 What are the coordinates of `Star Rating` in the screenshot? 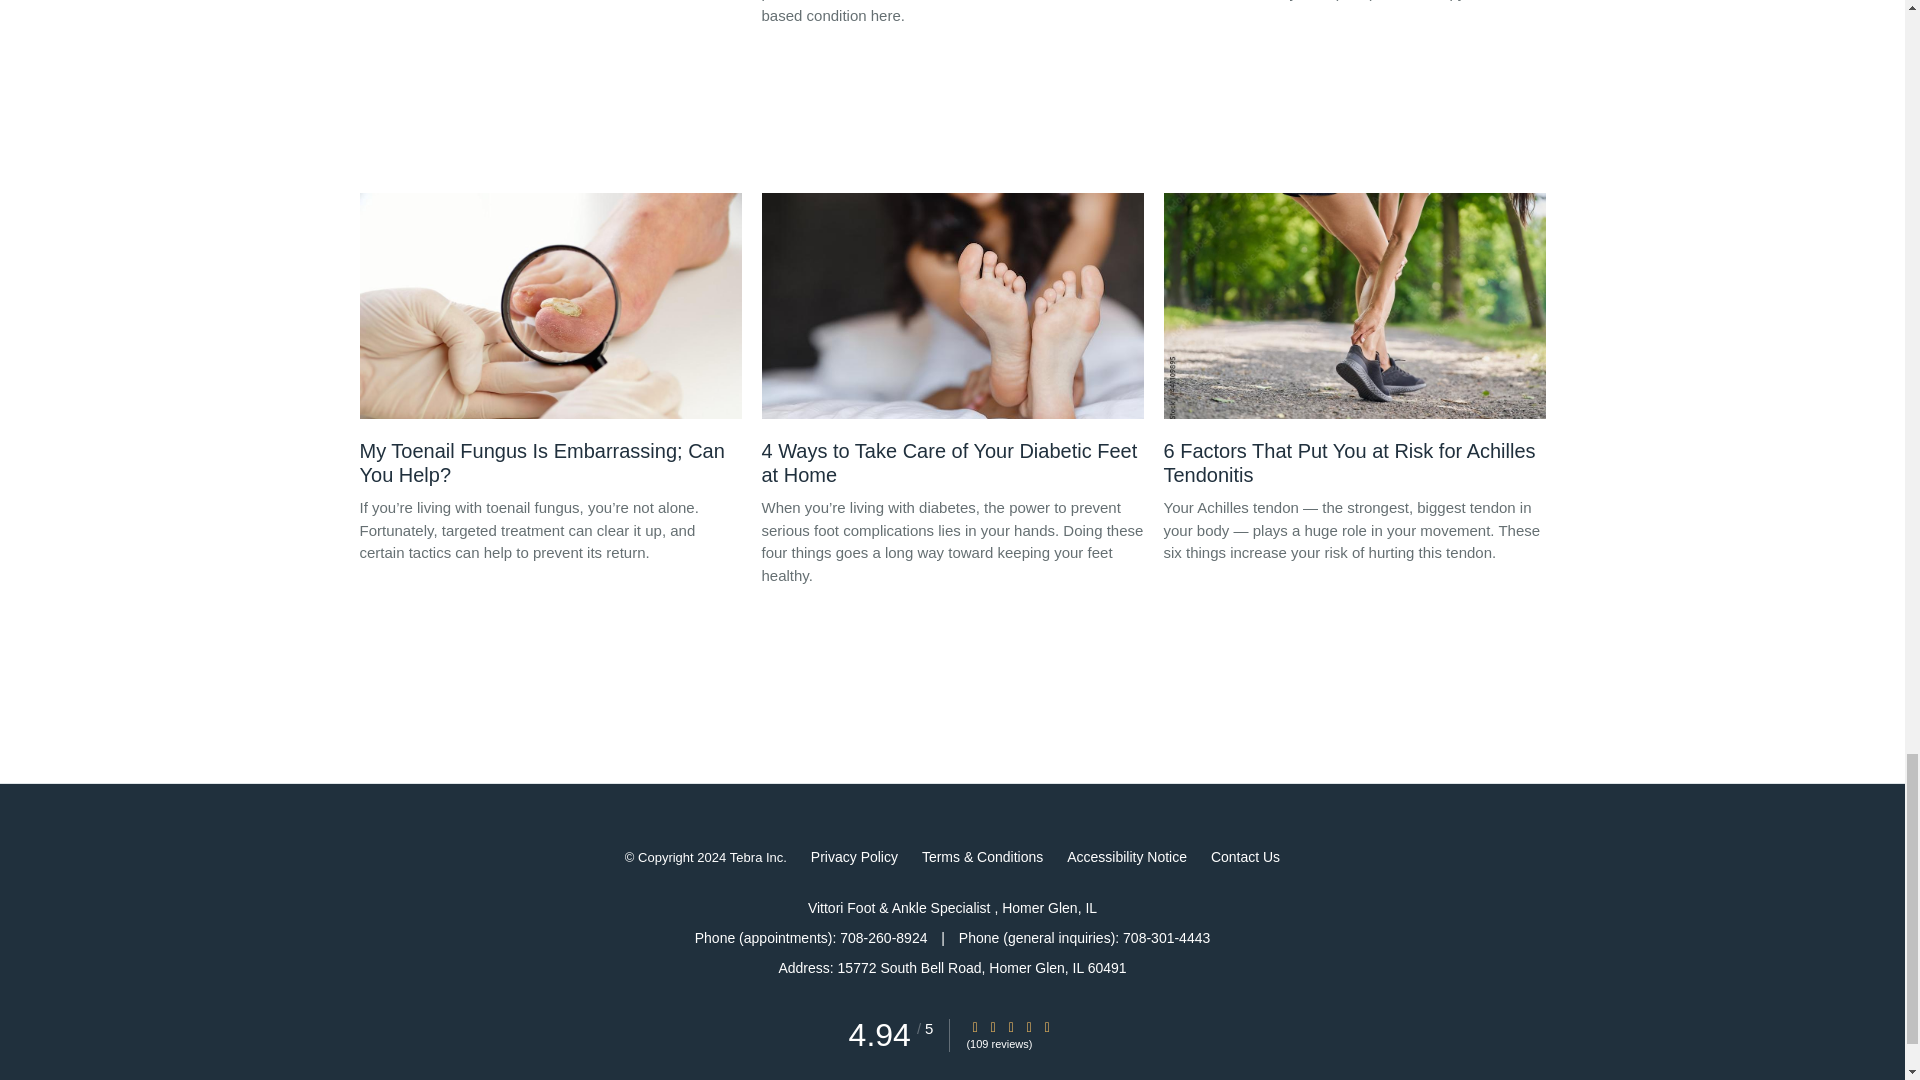 It's located at (974, 1026).